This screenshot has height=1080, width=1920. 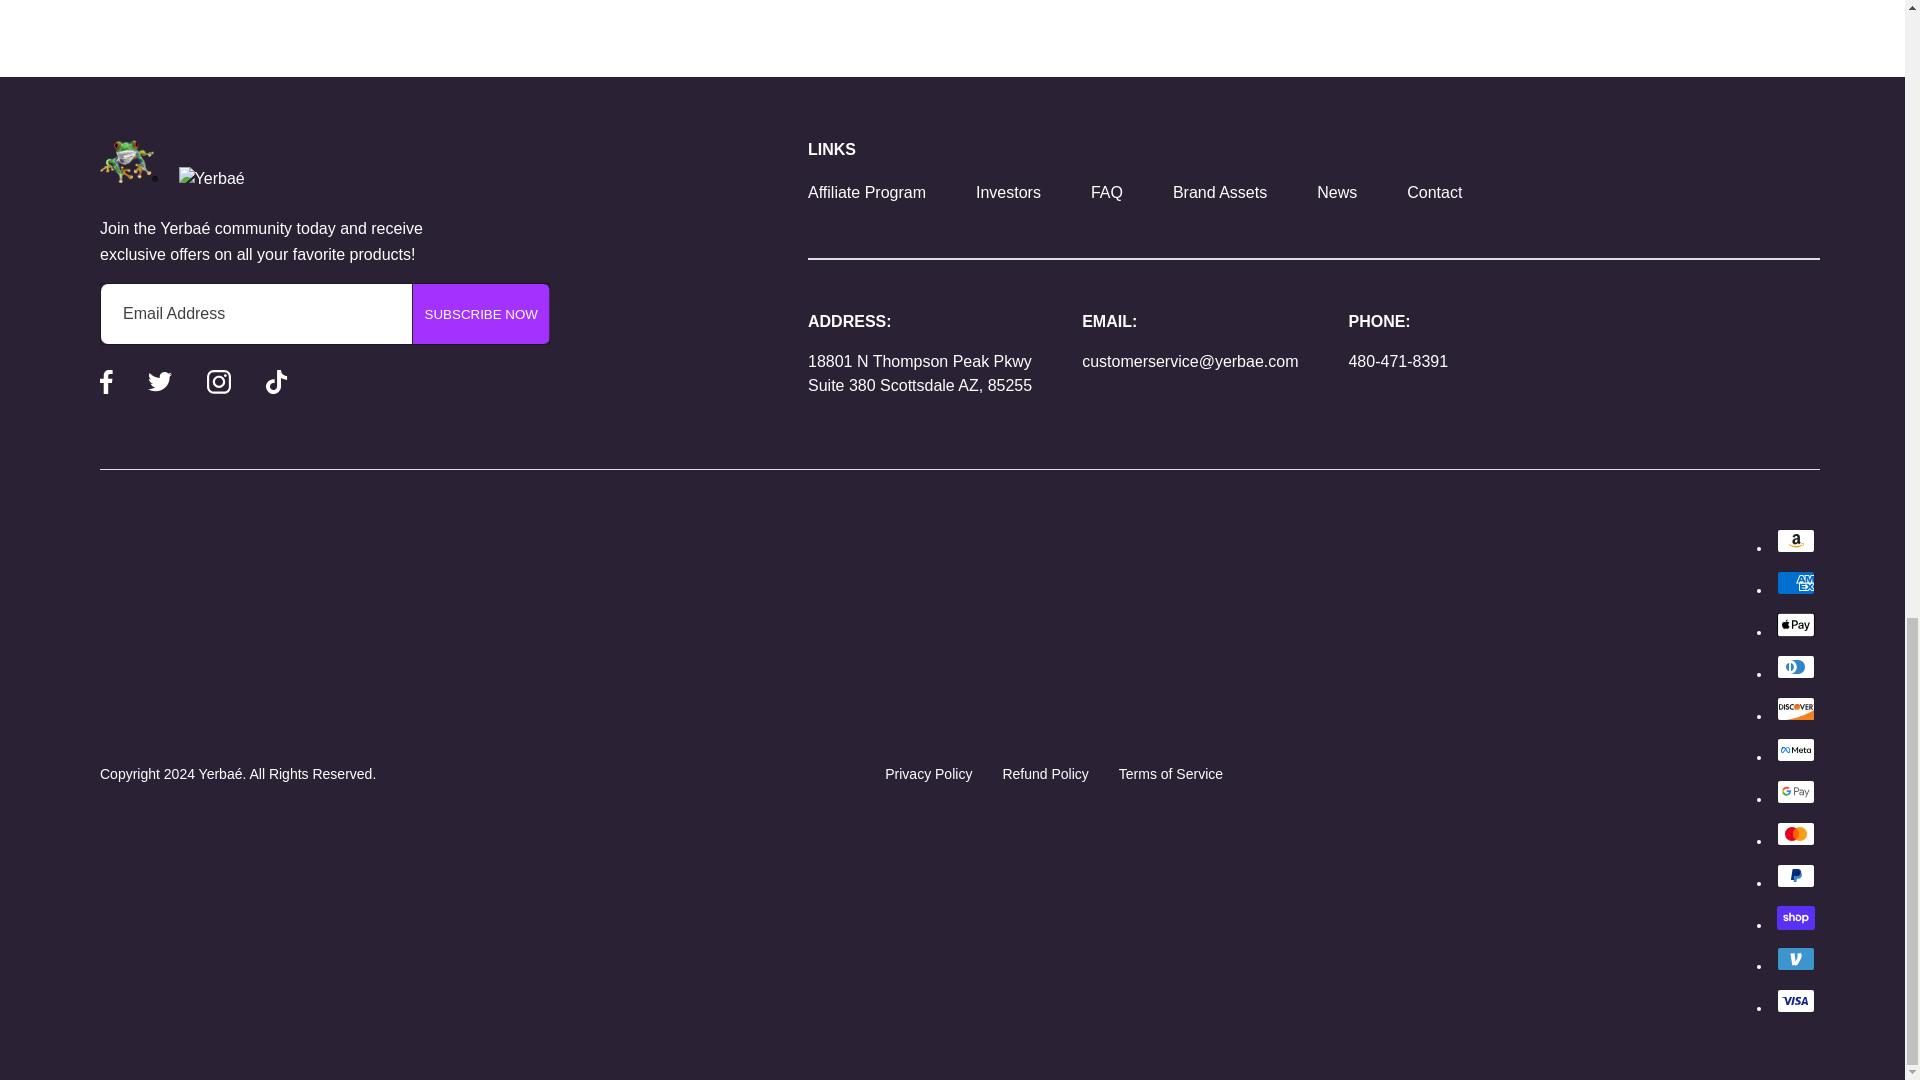 What do you see at coordinates (1045, 773) in the screenshot?
I see `Refund Policy` at bounding box center [1045, 773].